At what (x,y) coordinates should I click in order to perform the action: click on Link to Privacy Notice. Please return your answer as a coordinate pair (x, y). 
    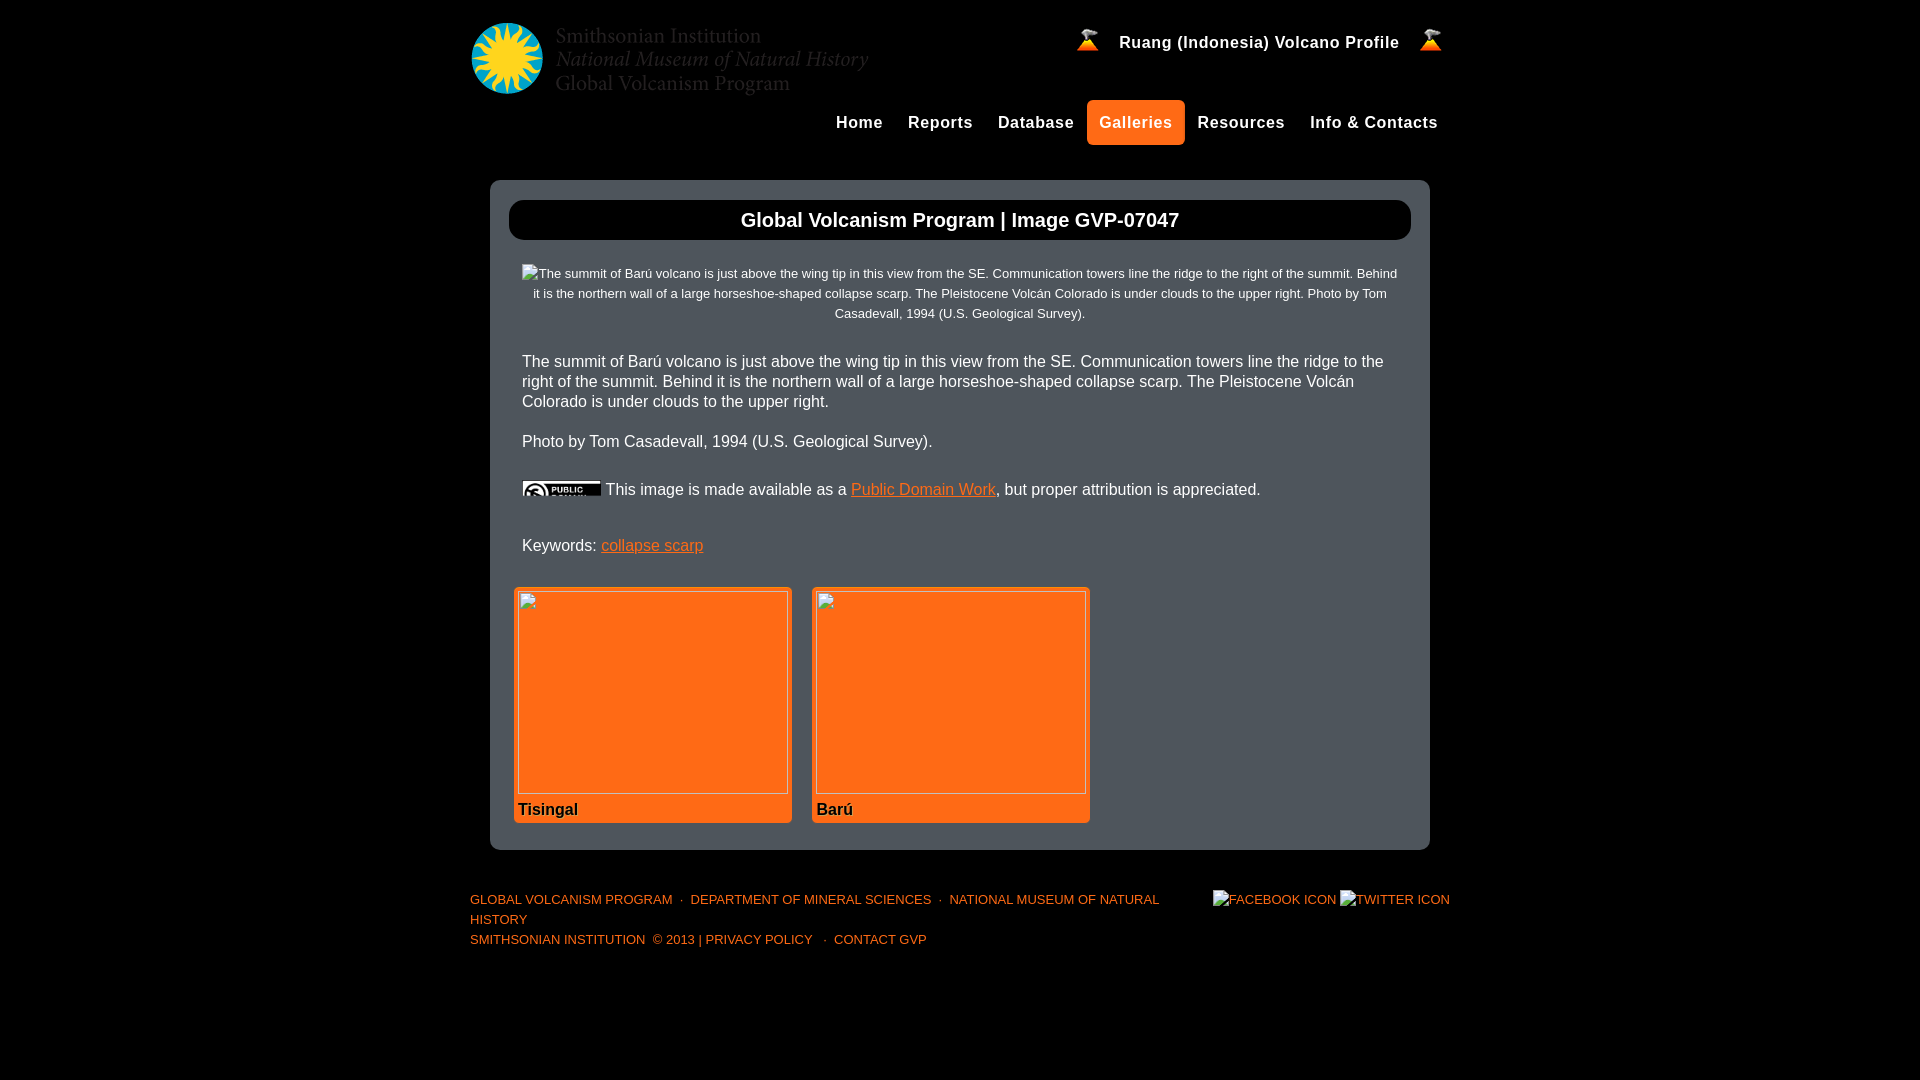
    Looking at the image, I should click on (758, 940).